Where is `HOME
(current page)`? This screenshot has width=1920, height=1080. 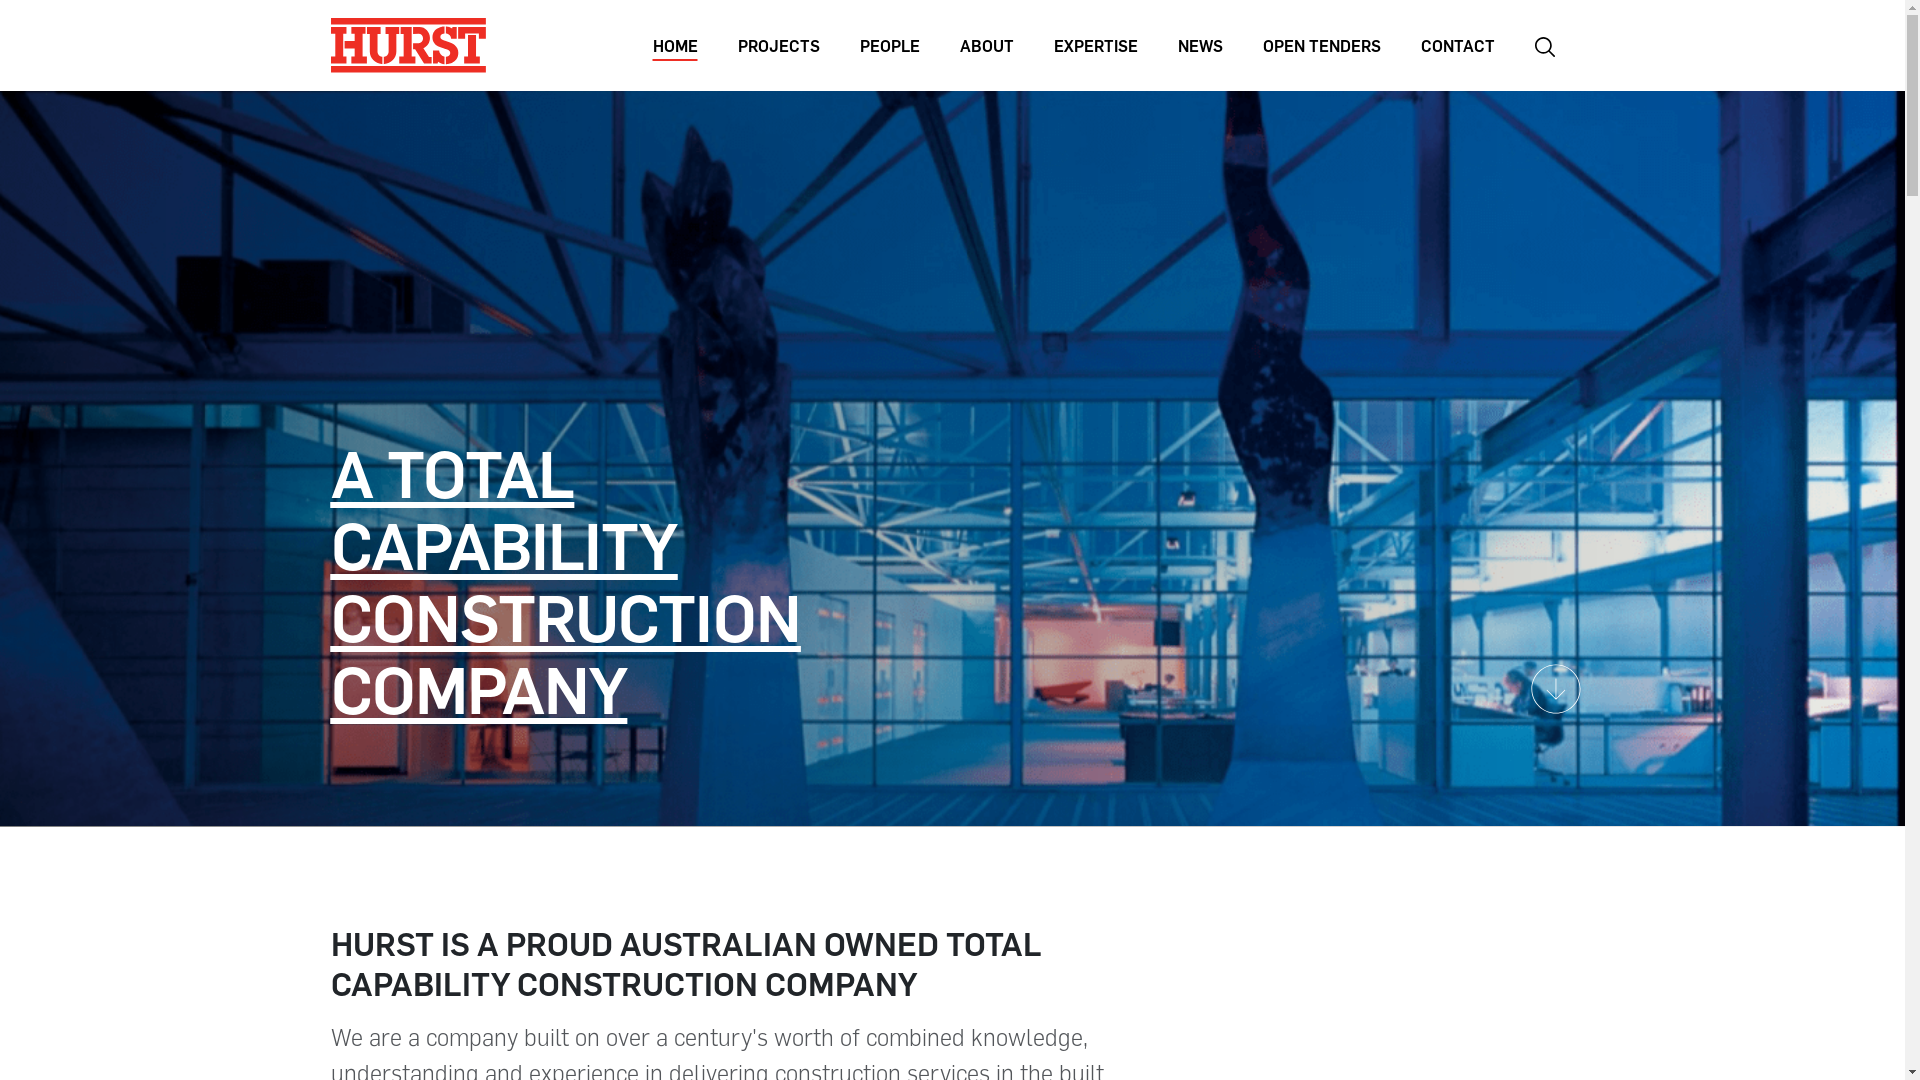 HOME
(current page) is located at coordinates (674, 45).